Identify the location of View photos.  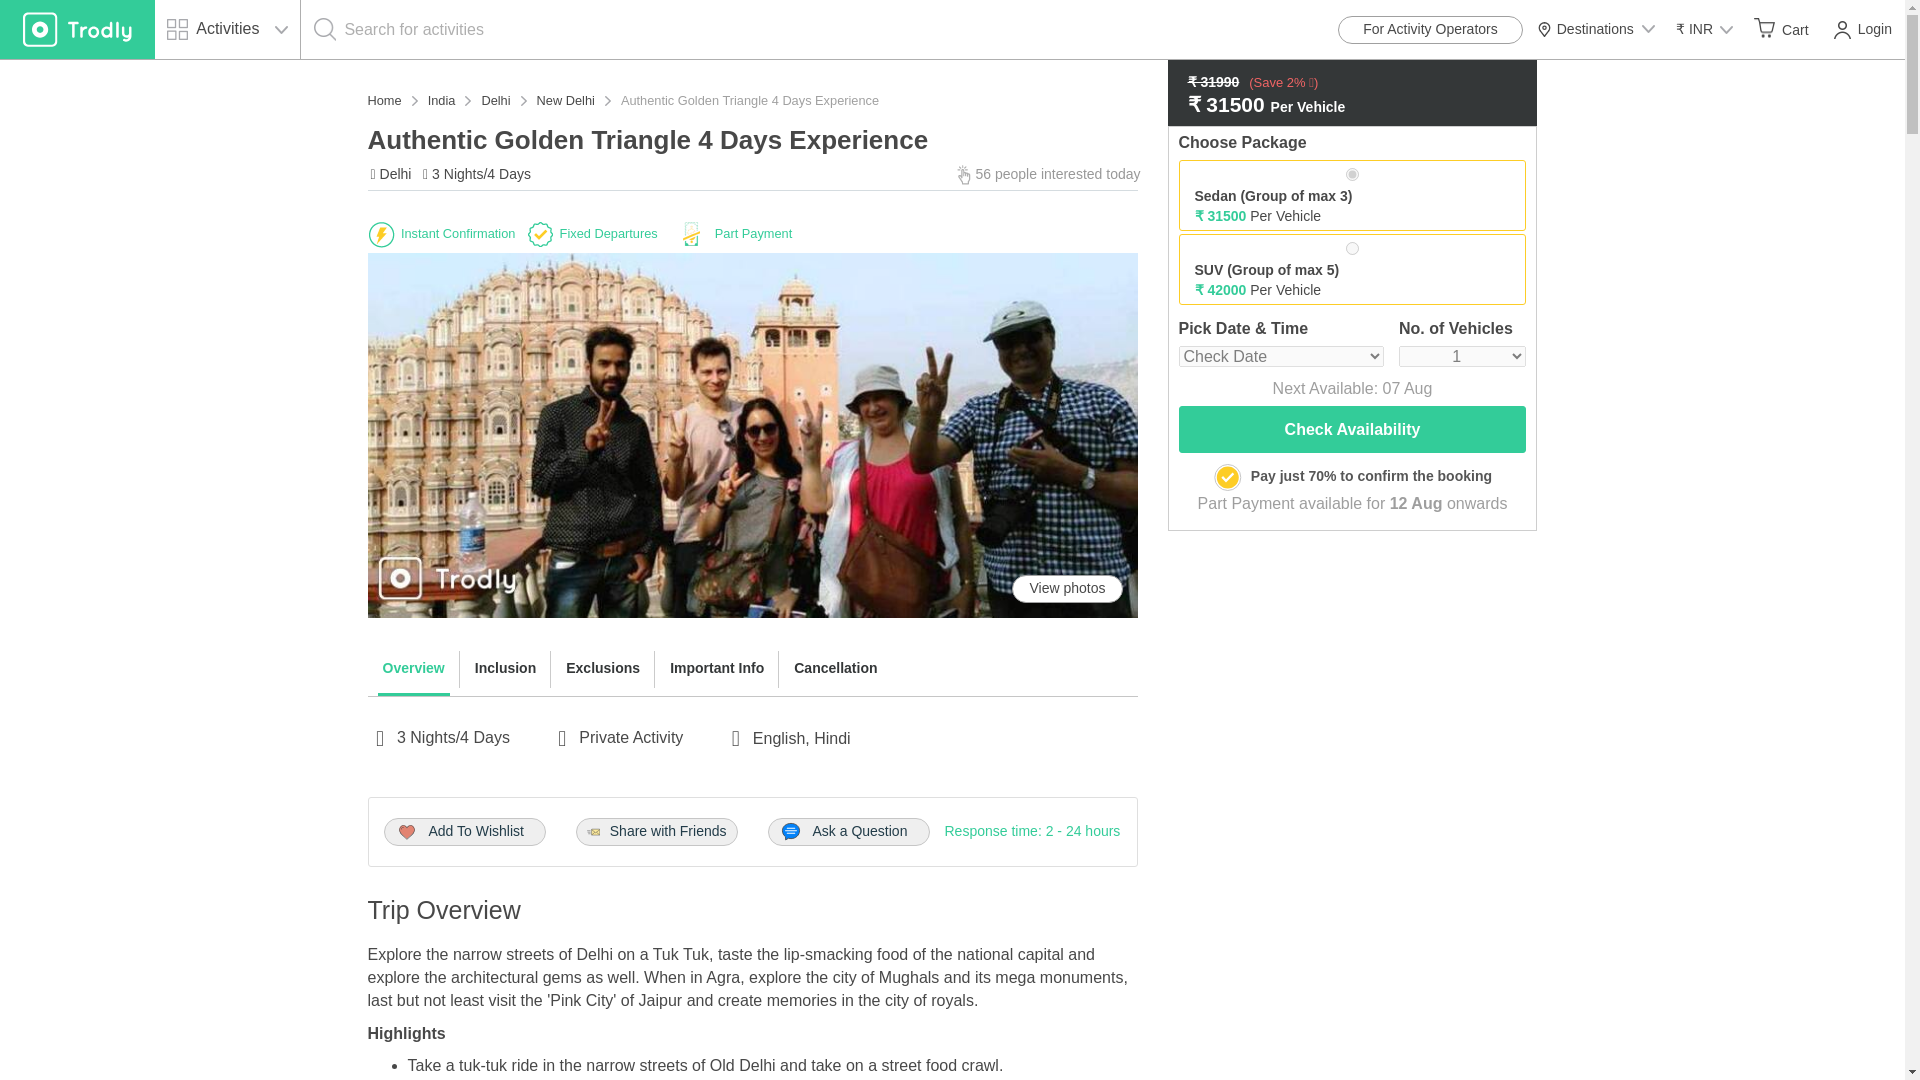
(1066, 588).